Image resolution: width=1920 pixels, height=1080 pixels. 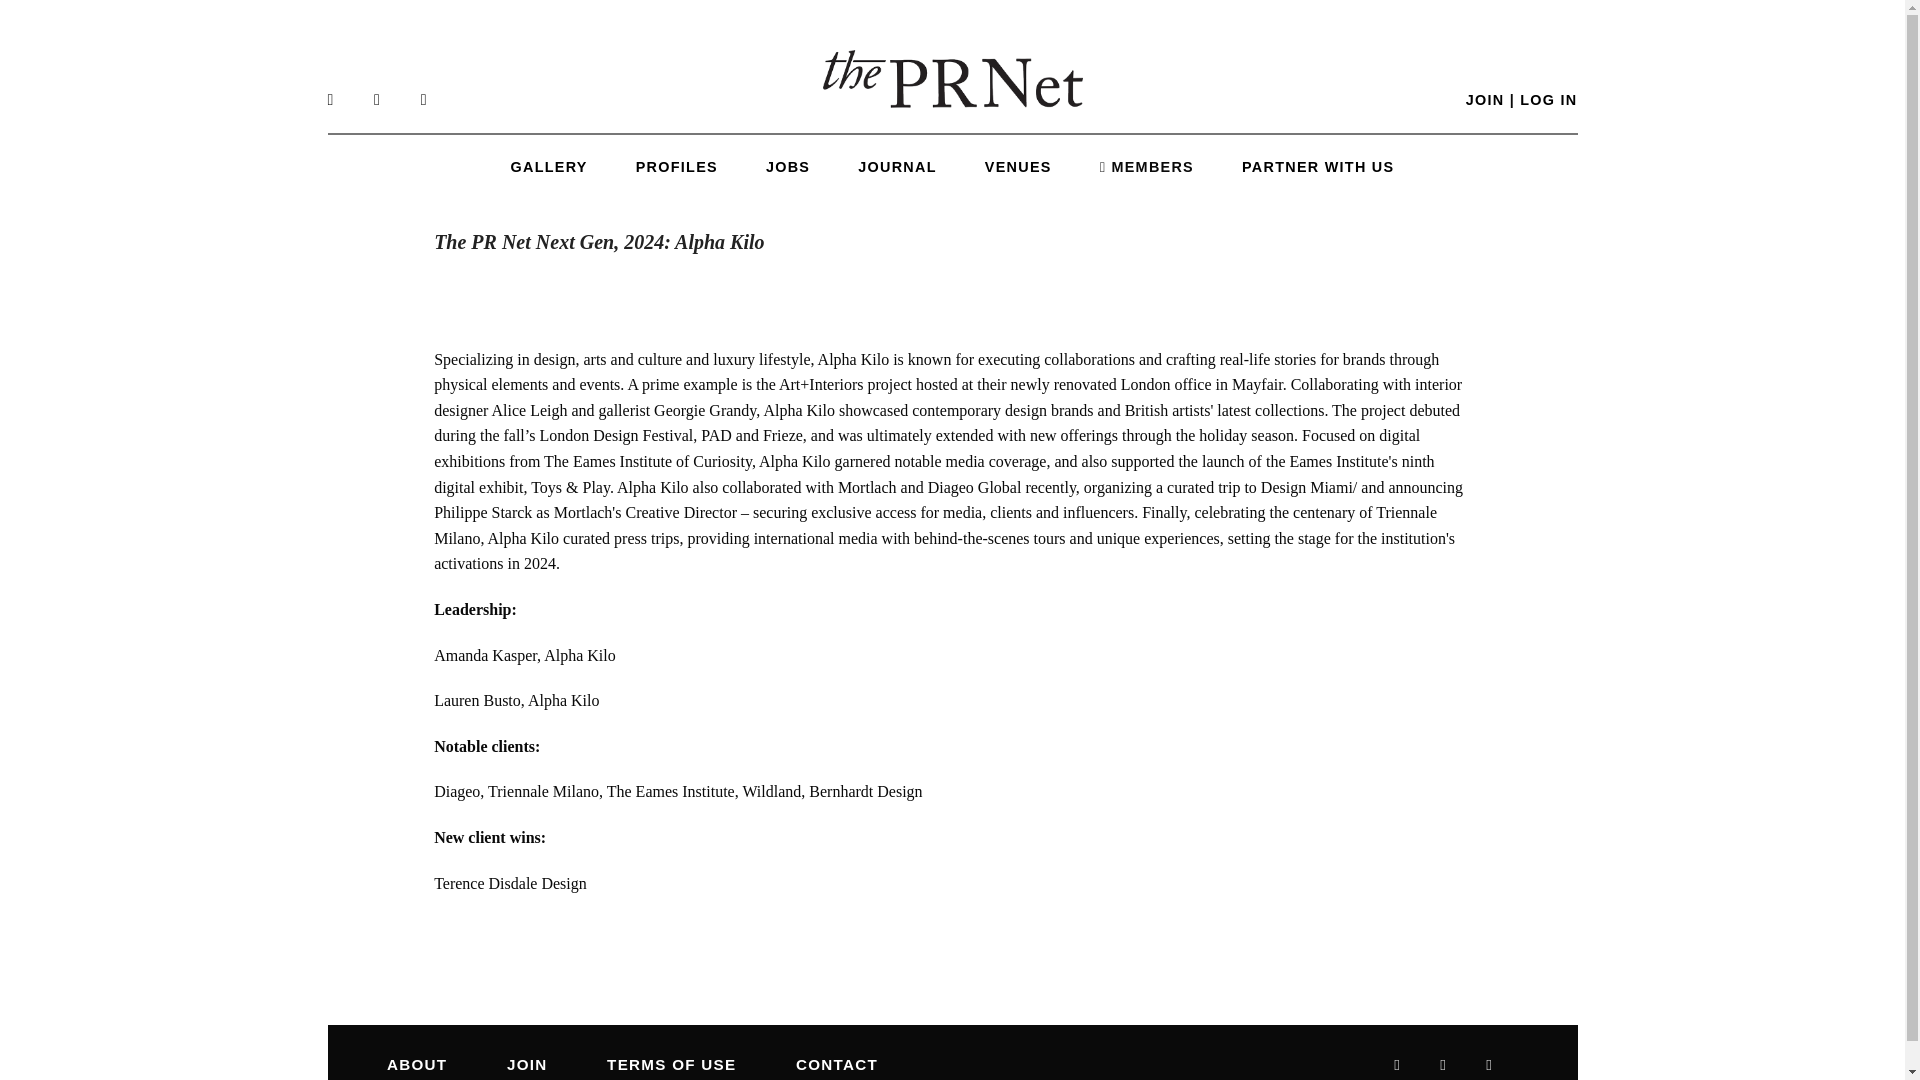 I want to click on PARTNER WITH US, so click(x=1318, y=166).